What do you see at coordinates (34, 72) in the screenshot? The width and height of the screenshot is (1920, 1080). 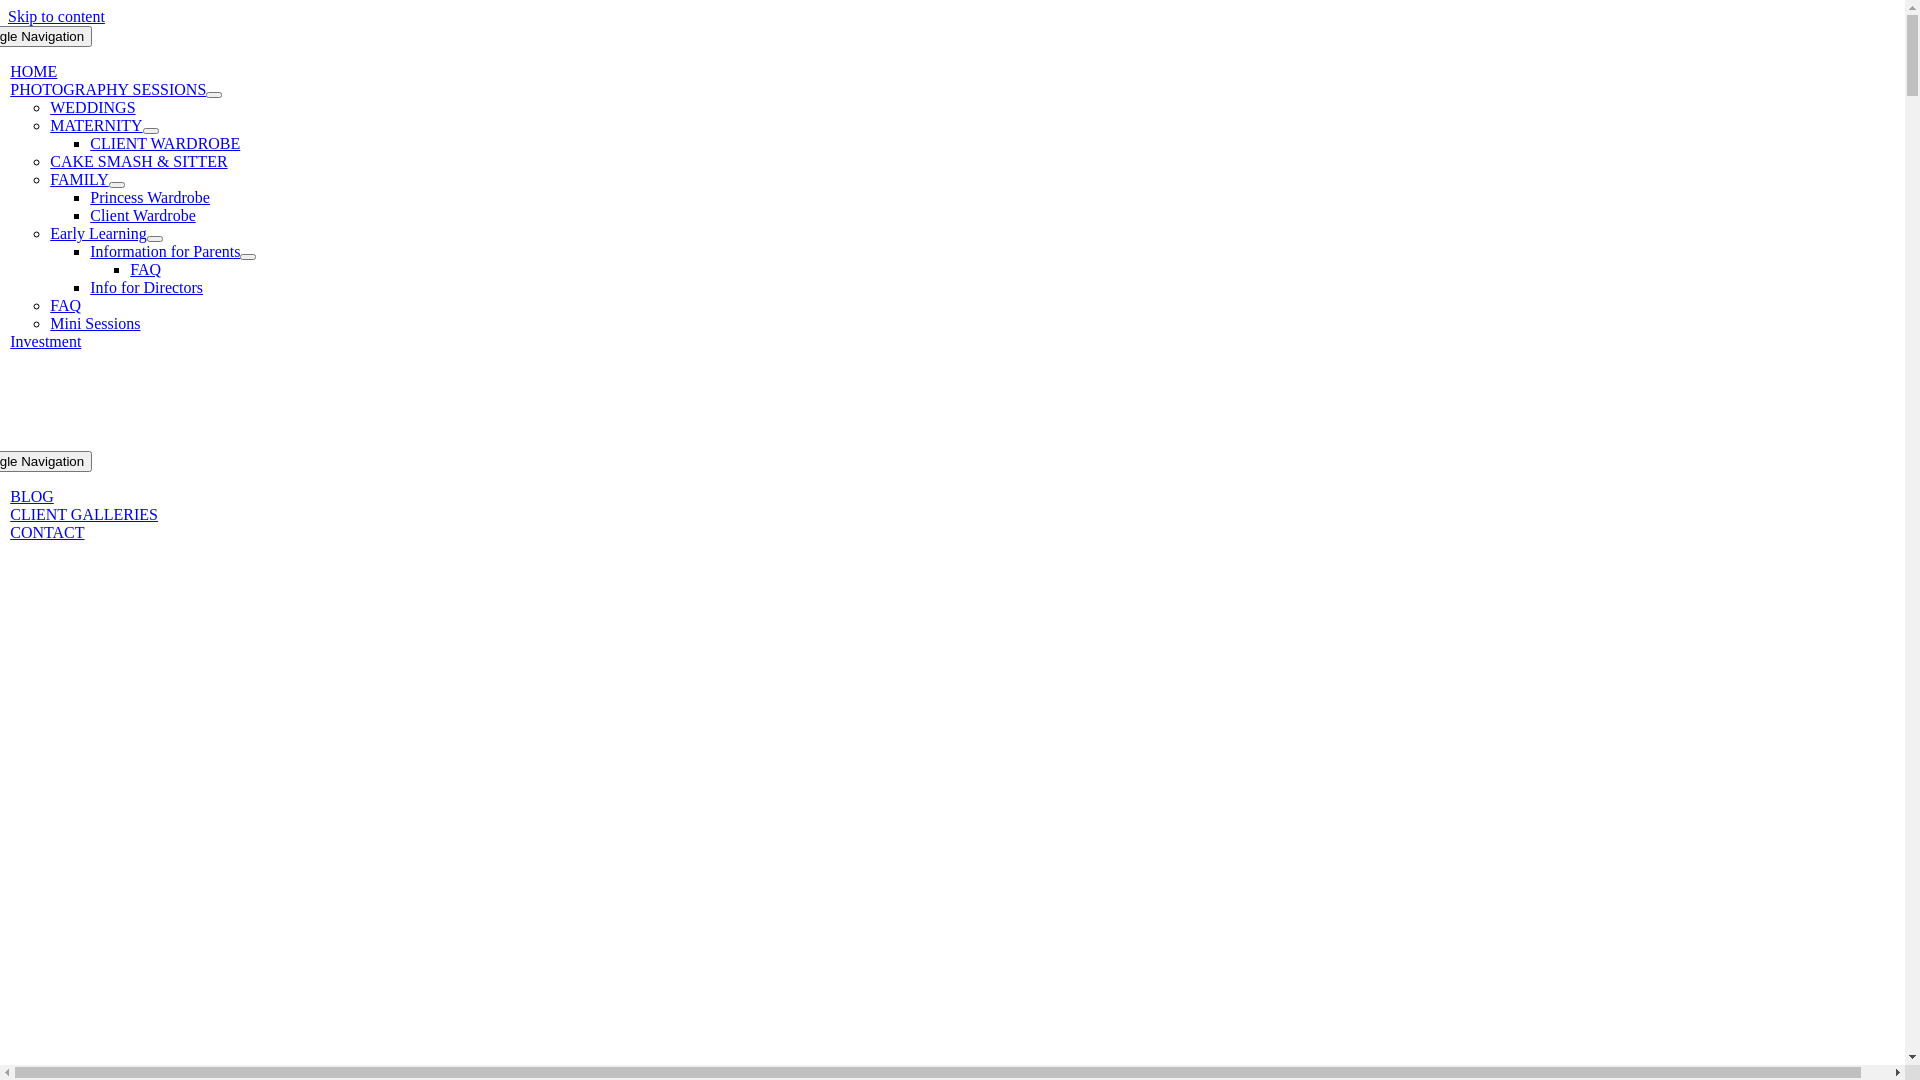 I see `HOME` at bounding box center [34, 72].